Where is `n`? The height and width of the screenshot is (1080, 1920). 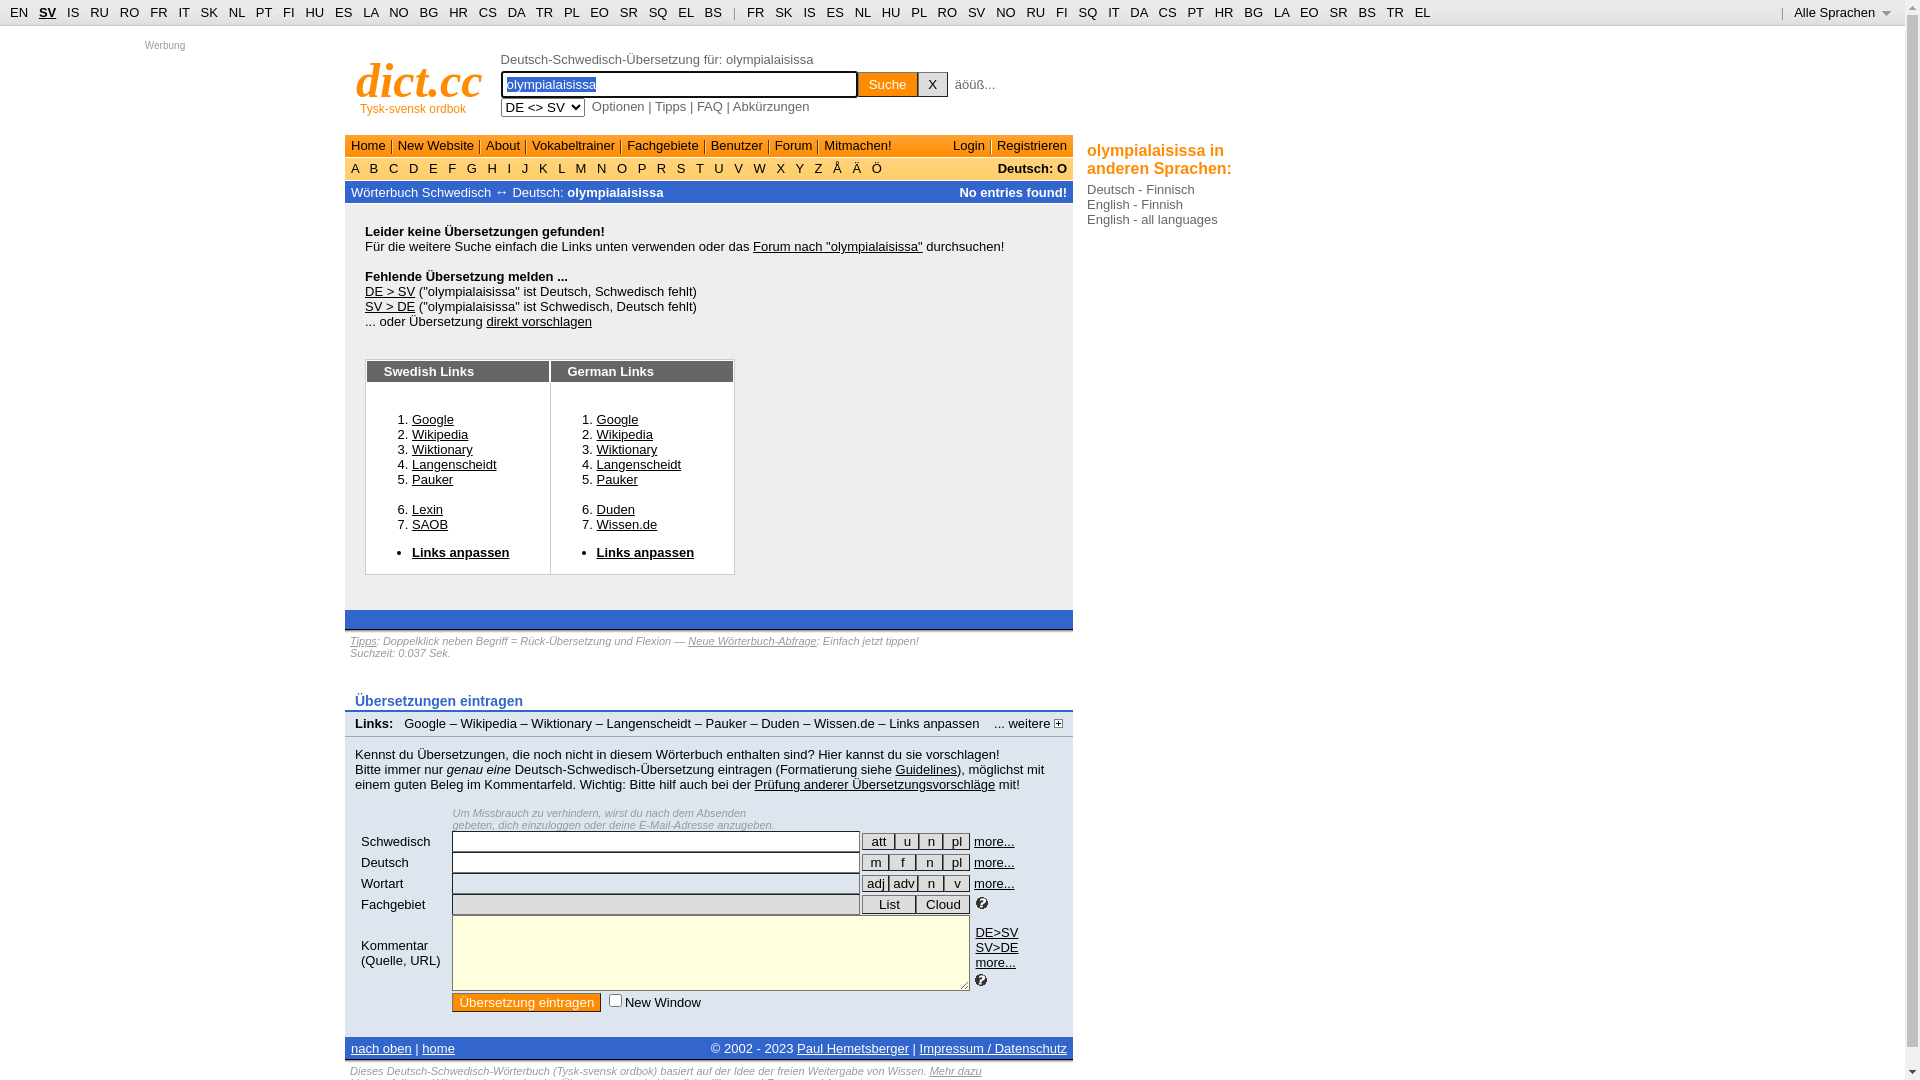 n is located at coordinates (931, 842).